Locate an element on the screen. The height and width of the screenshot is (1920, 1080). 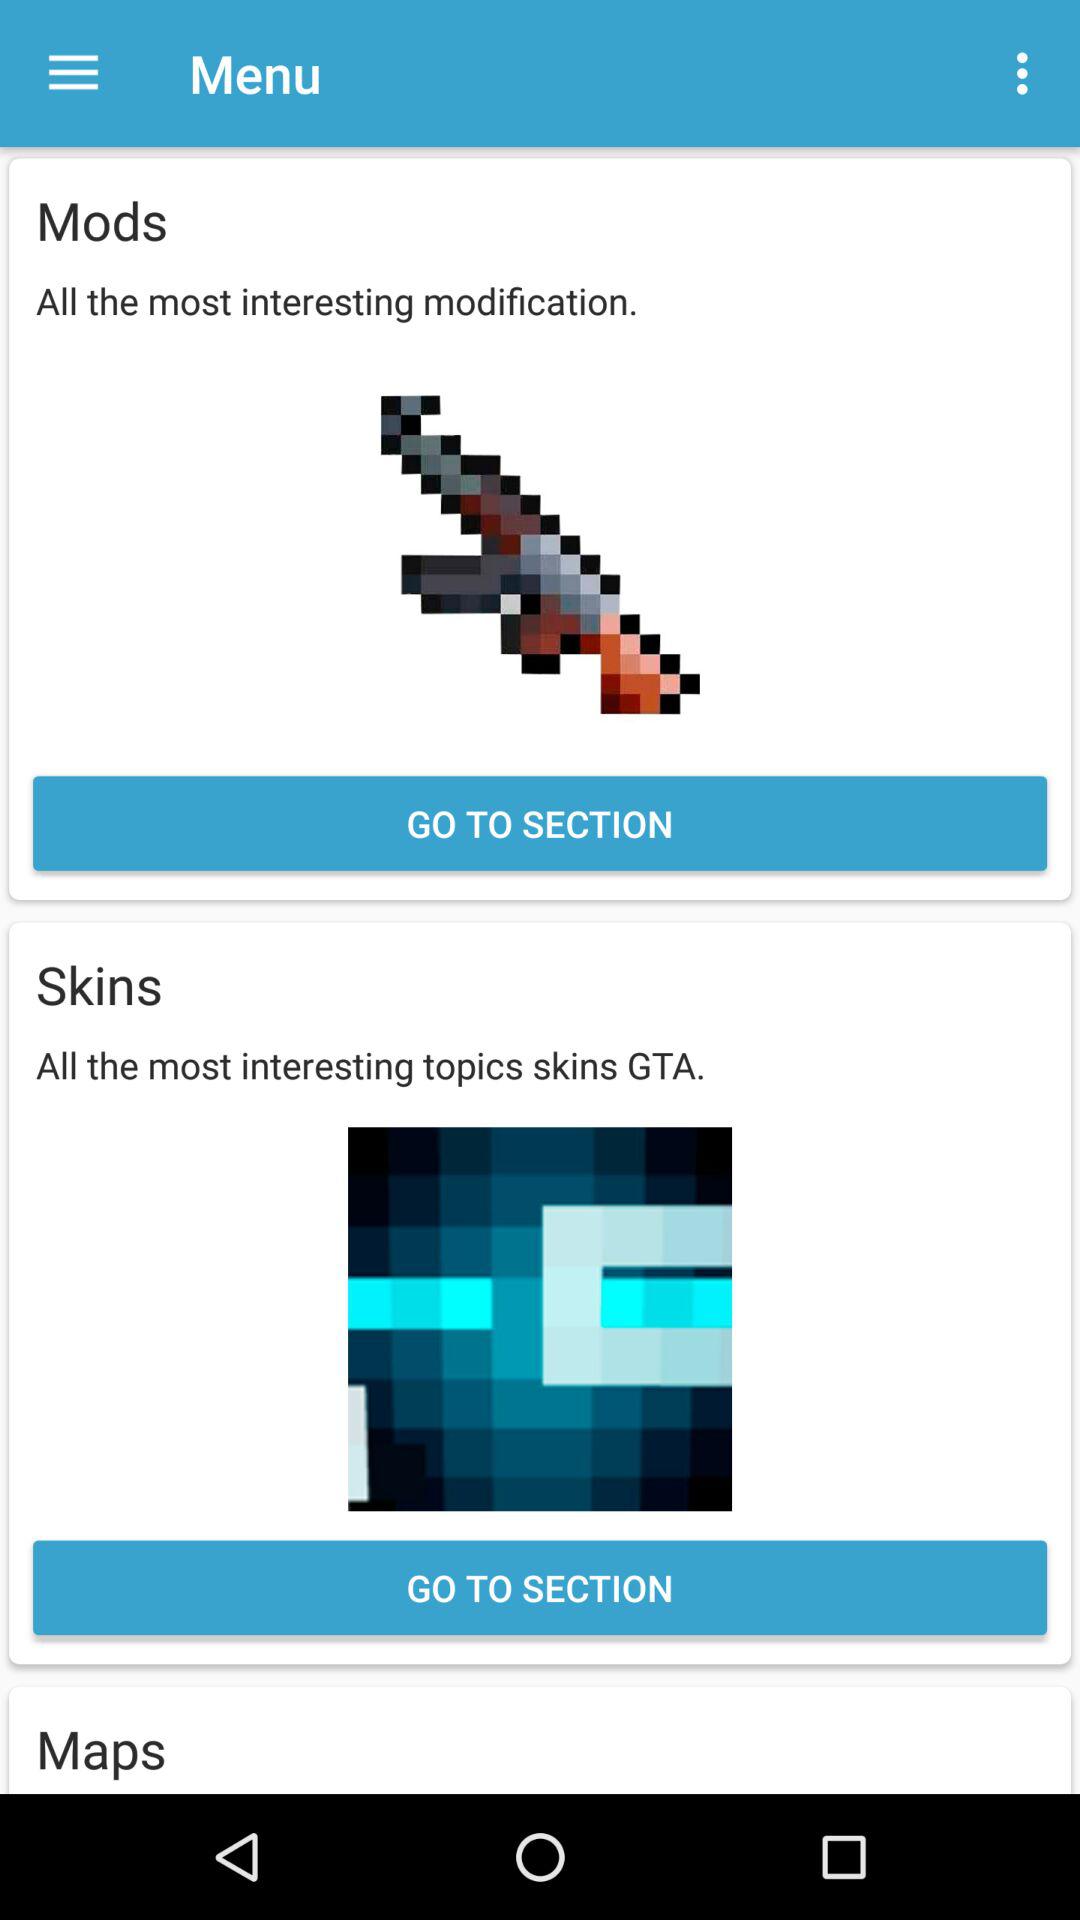
tap icon at the top right corner is located at coordinates (1028, 73).